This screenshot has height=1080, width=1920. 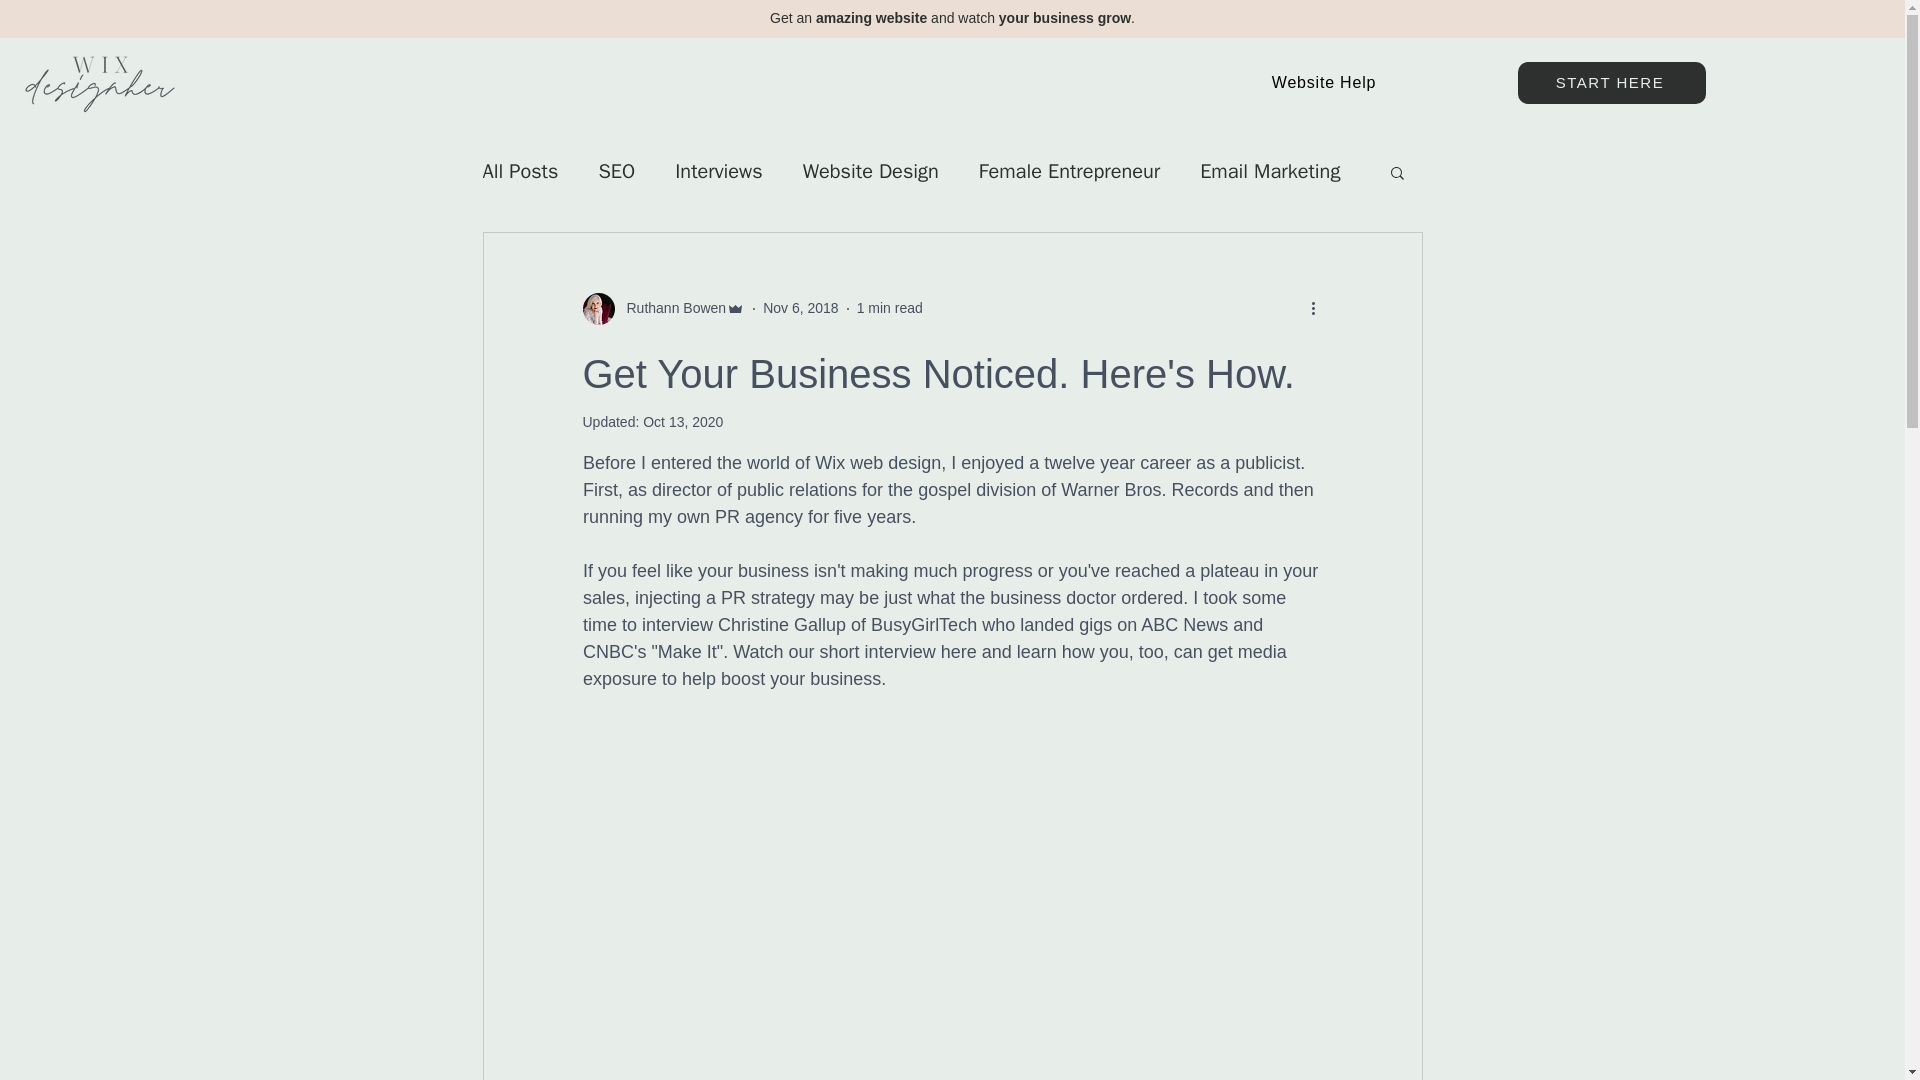 What do you see at coordinates (1612, 82) in the screenshot?
I see `START HERE` at bounding box center [1612, 82].